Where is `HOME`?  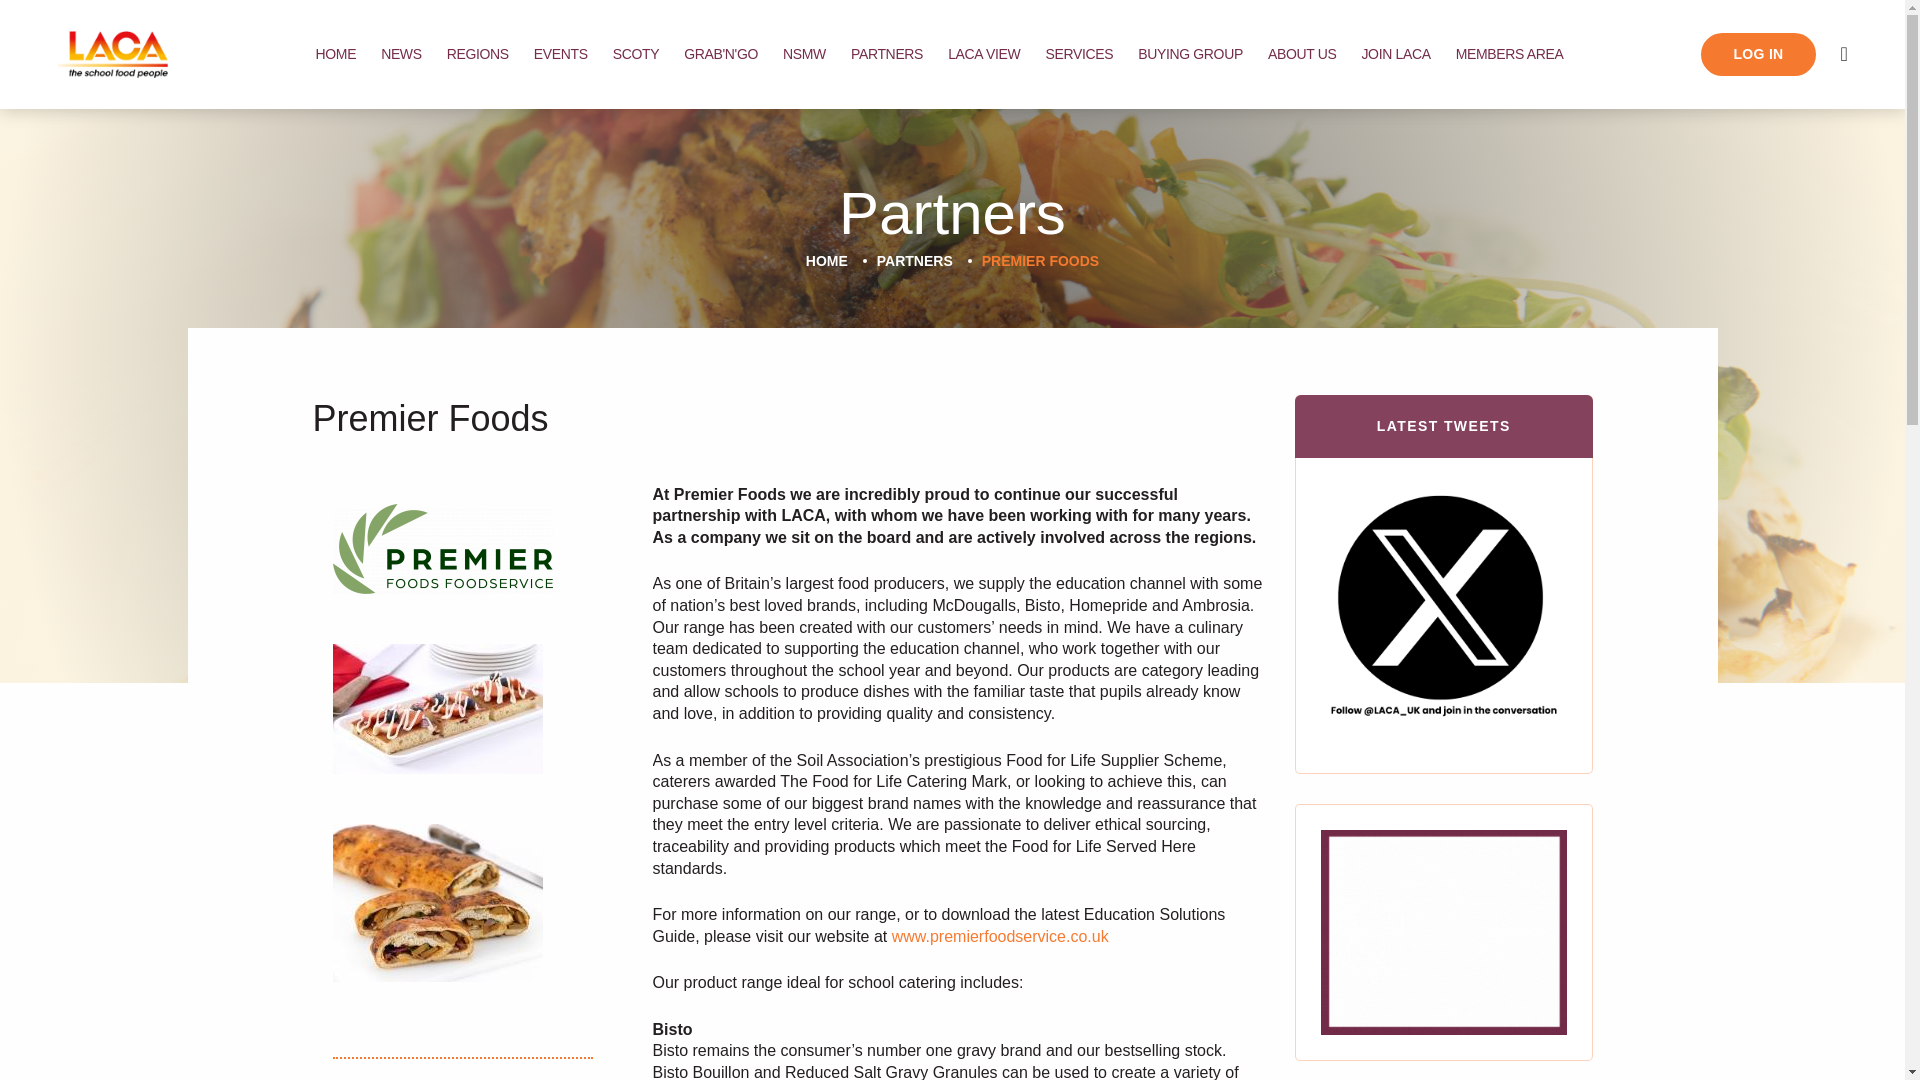
HOME is located at coordinates (827, 261).